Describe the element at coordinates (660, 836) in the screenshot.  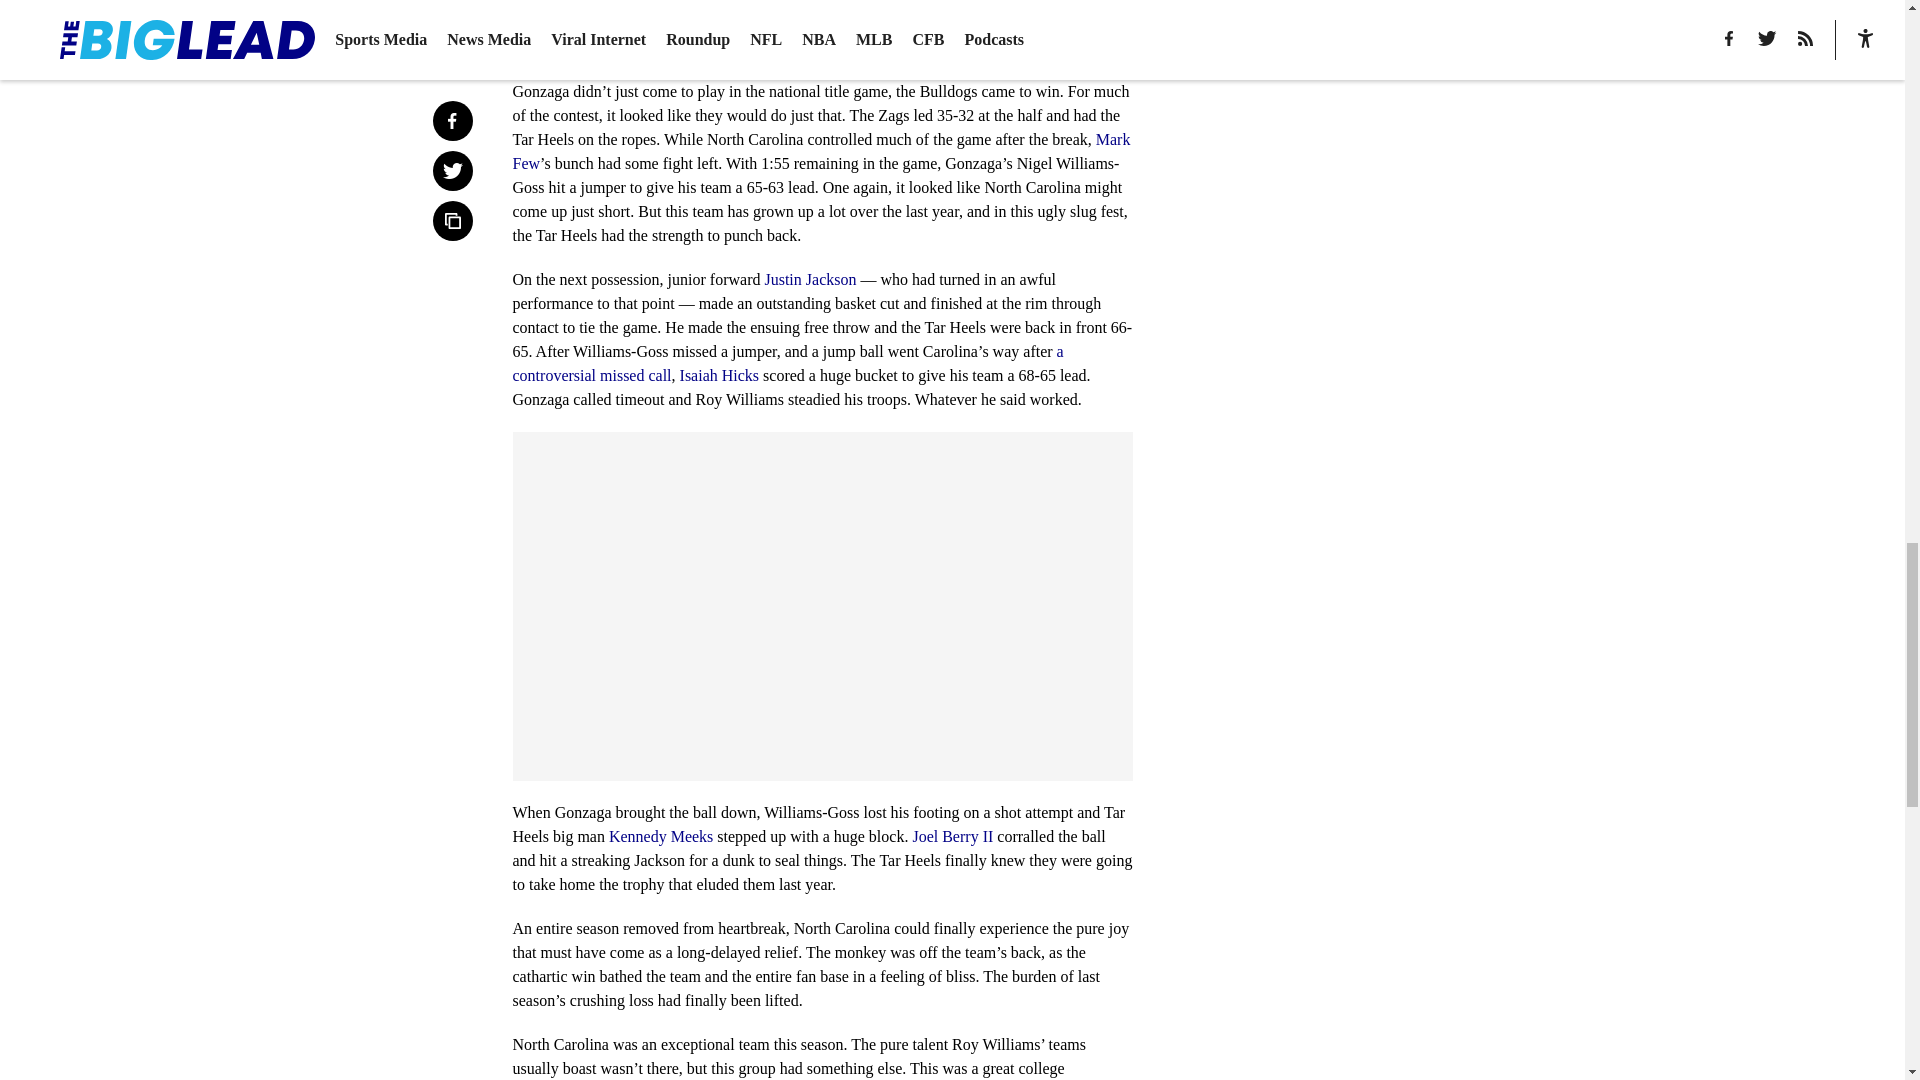
I see `Kennedy Meeks` at that location.